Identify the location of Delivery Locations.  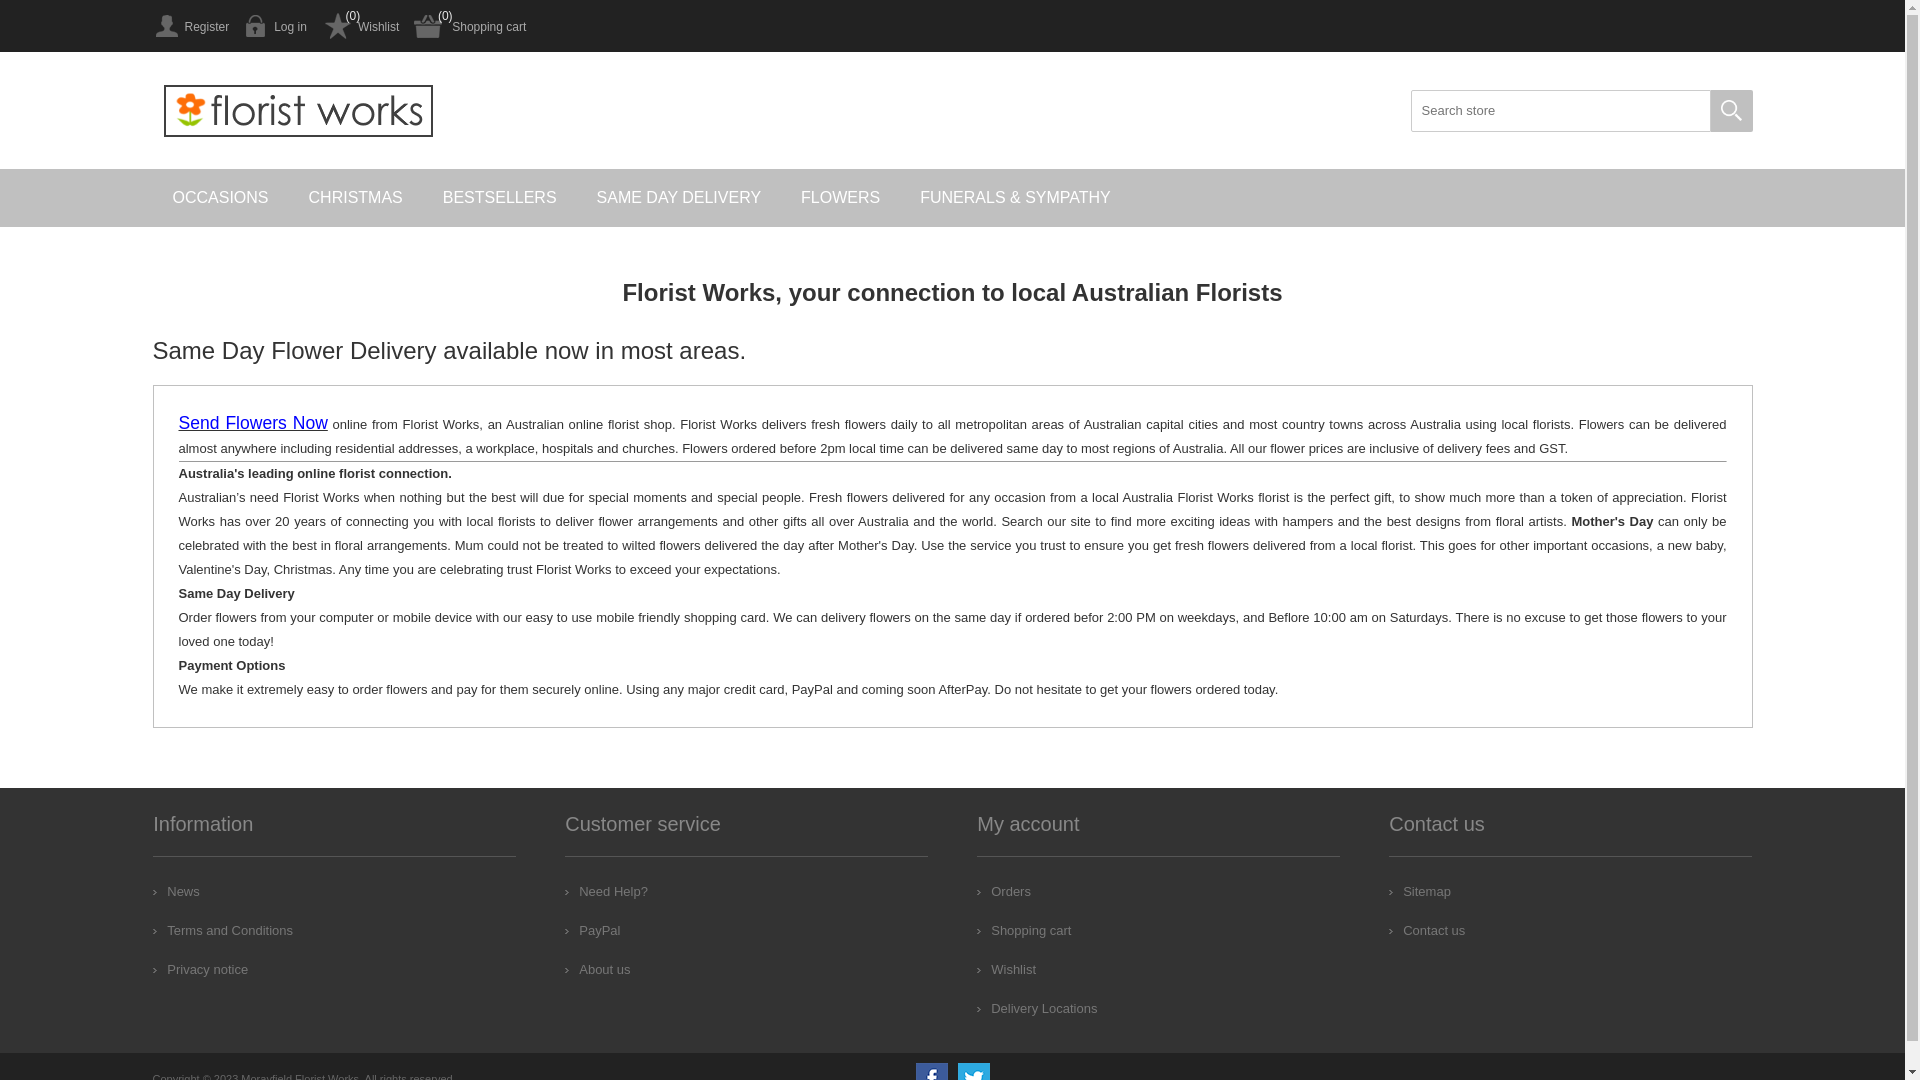
(1037, 1008).